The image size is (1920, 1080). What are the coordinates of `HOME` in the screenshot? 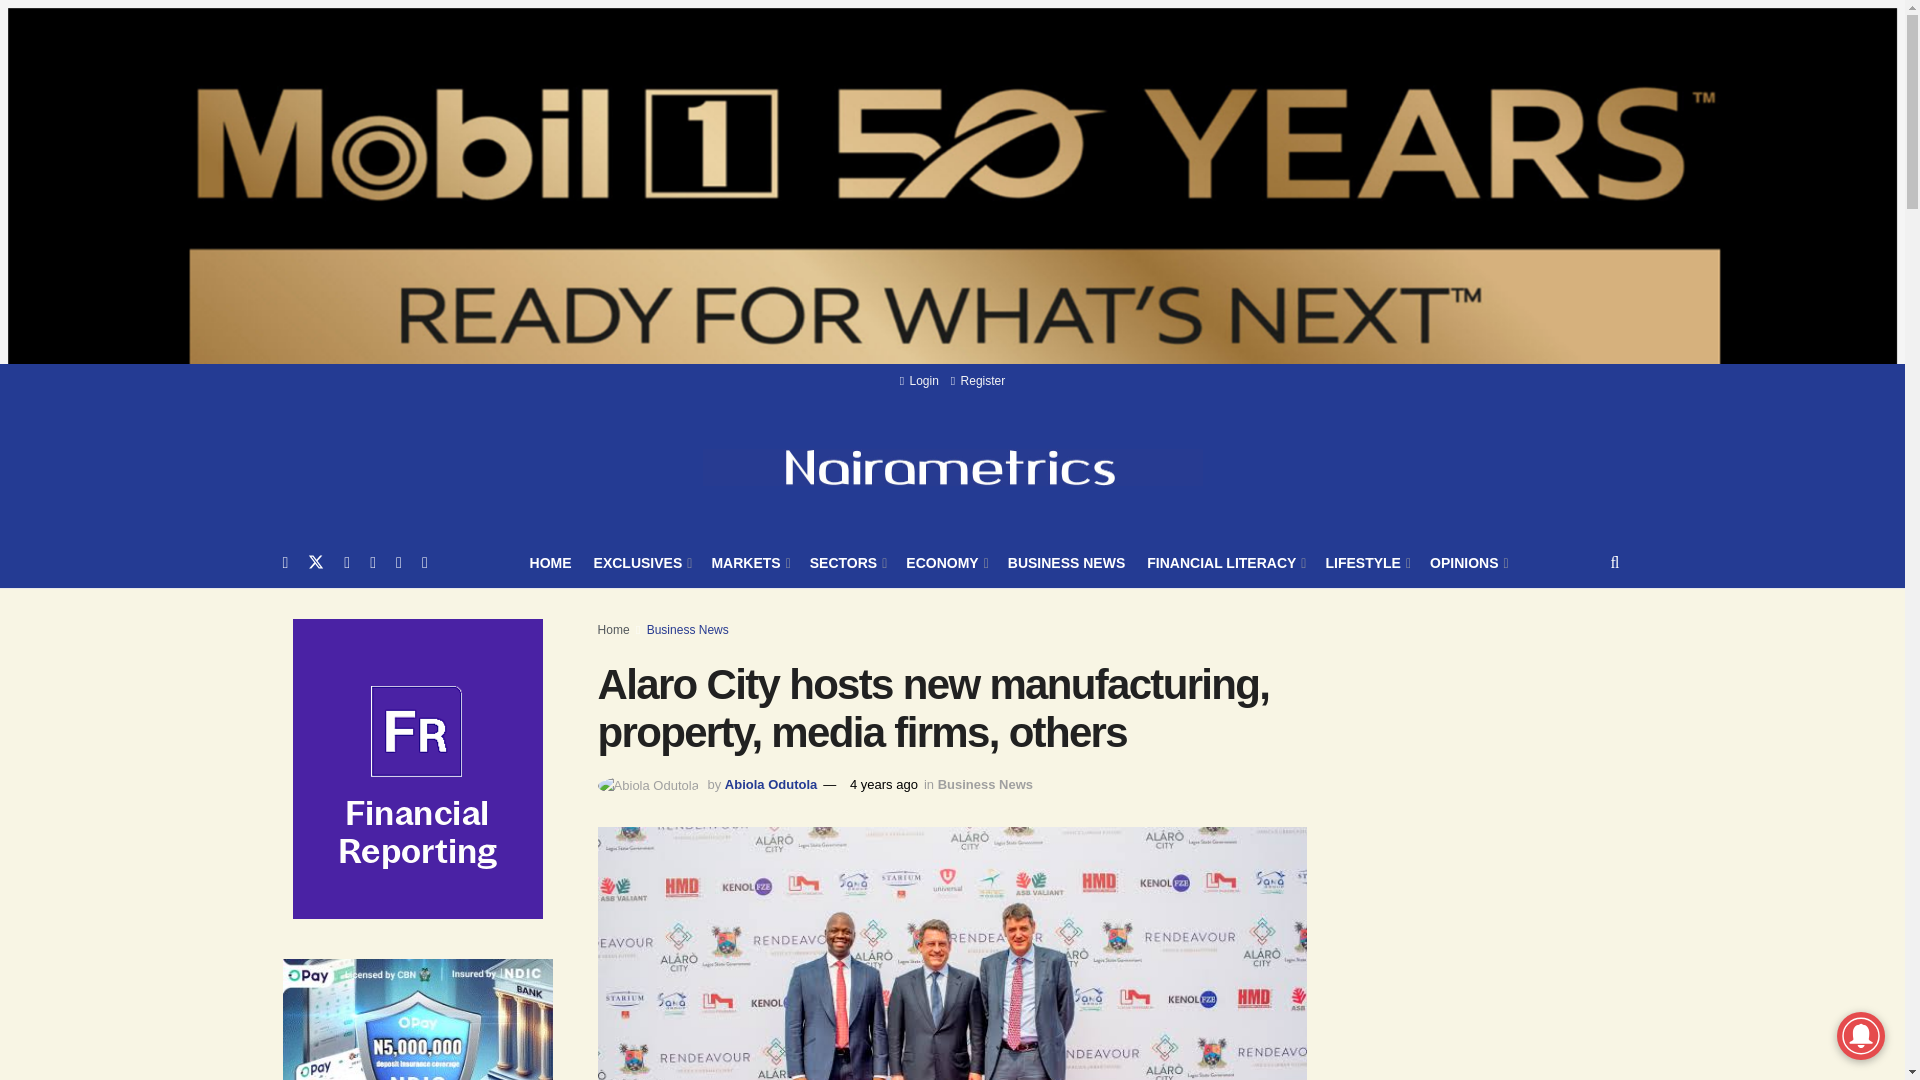 It's located at (550, 562).